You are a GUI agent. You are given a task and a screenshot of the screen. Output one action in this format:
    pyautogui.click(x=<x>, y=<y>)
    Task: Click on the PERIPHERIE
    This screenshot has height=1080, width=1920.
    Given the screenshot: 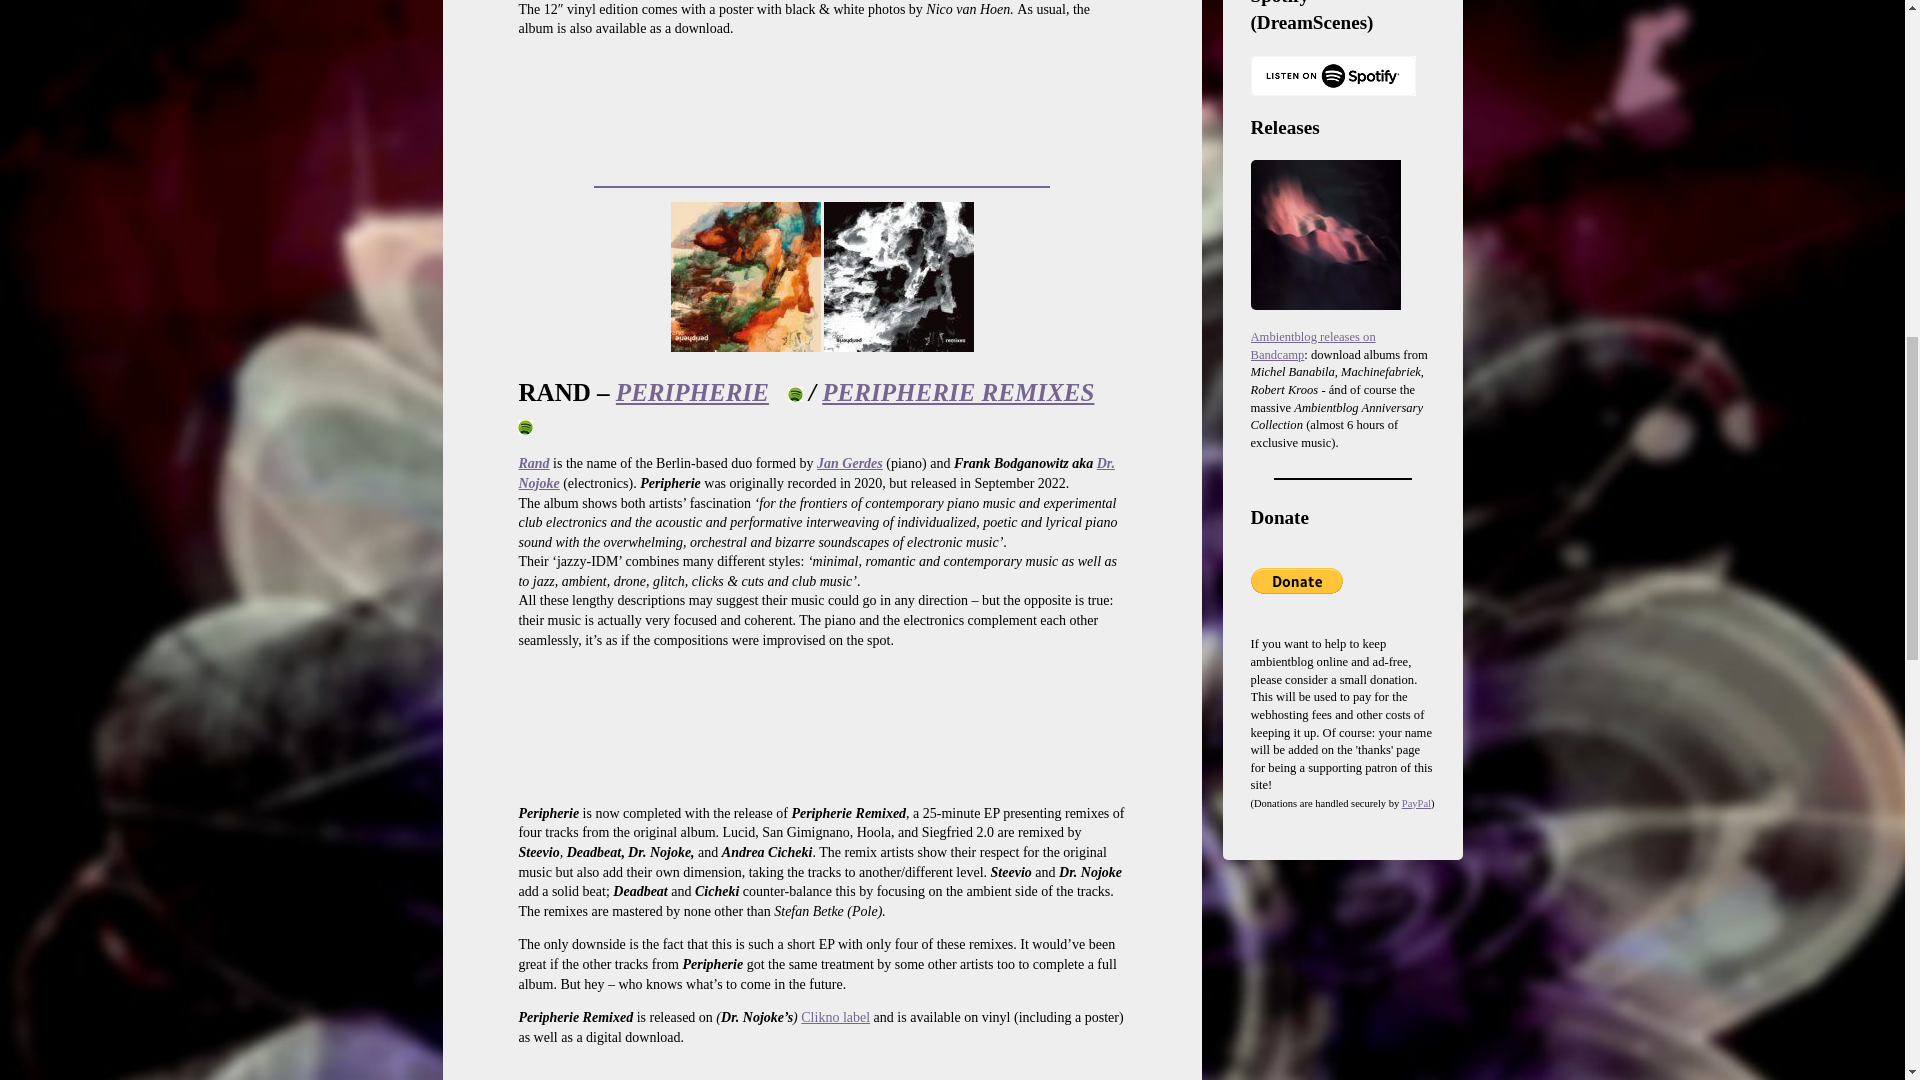 What is the action you would take?
    pyautogui.click(x=692, y=392)
    